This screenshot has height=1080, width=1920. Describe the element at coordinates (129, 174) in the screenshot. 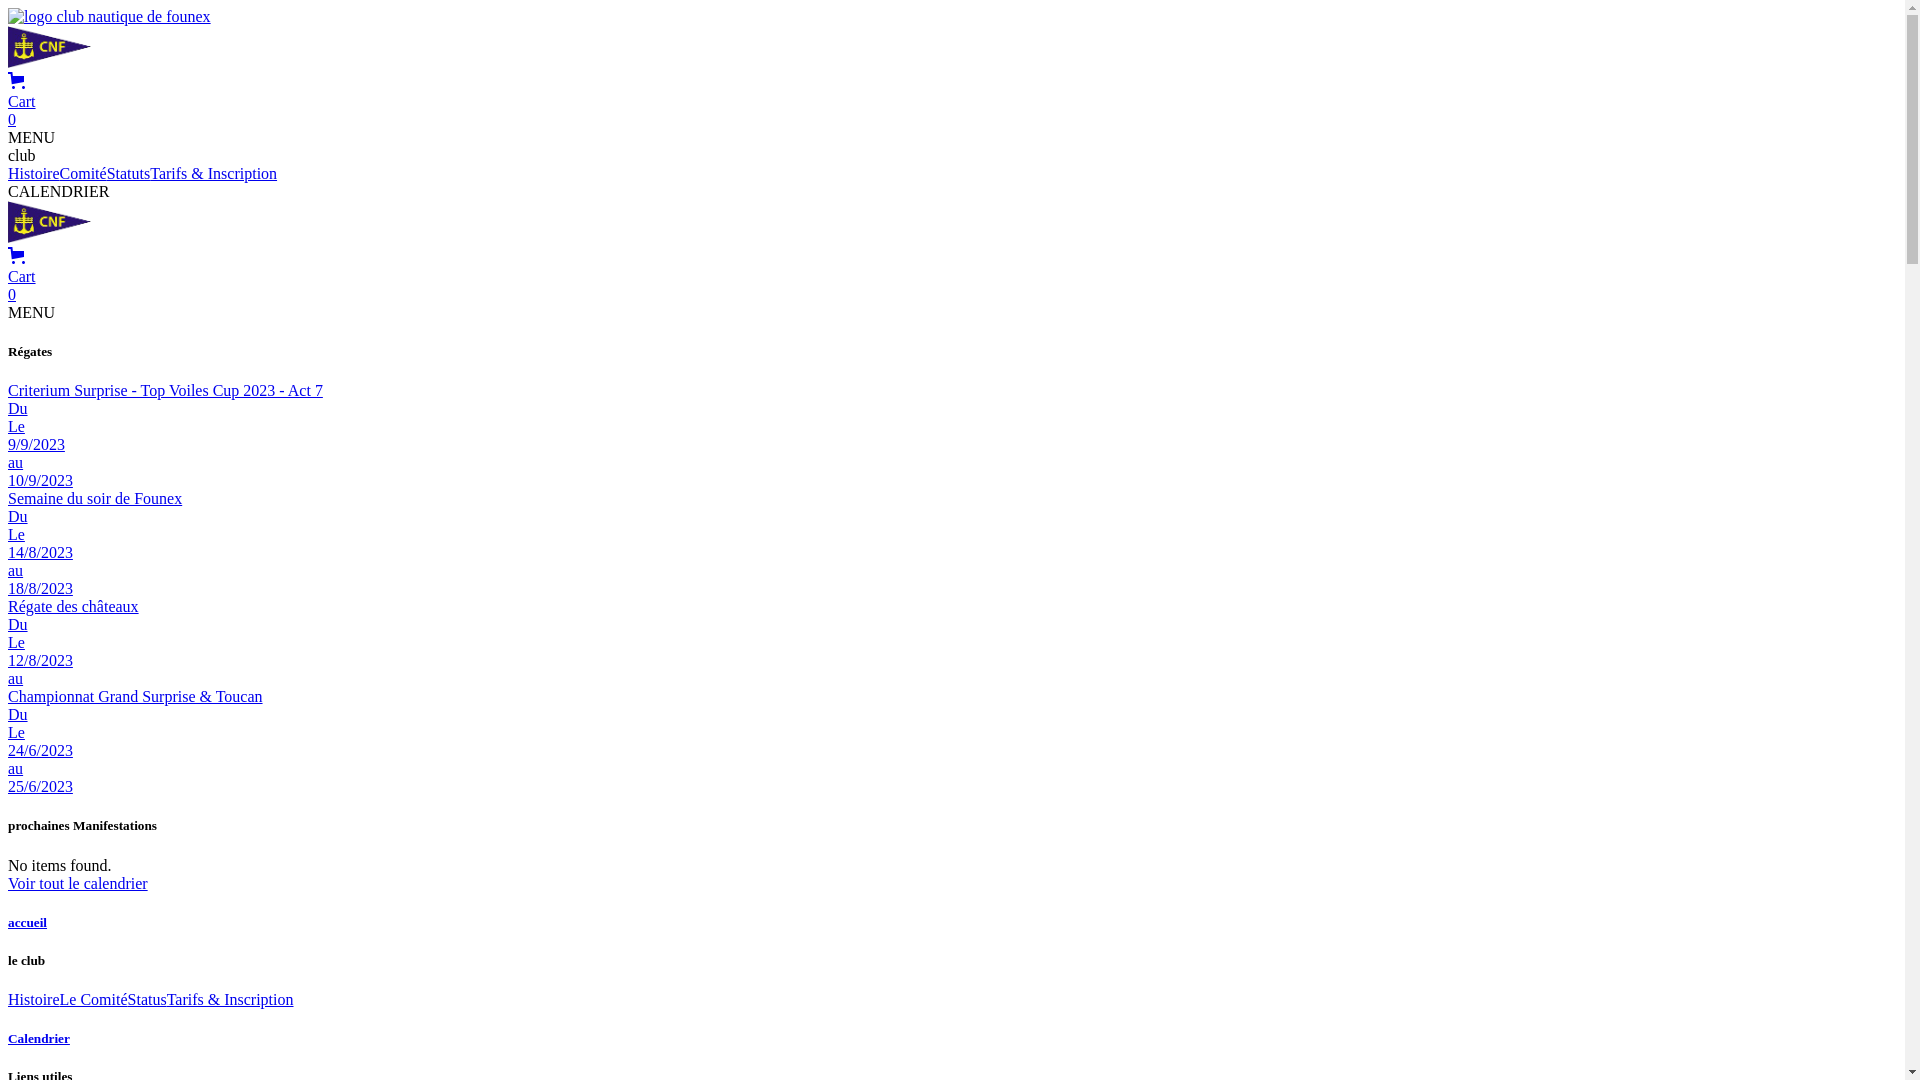

I see `Statuts` at that location.